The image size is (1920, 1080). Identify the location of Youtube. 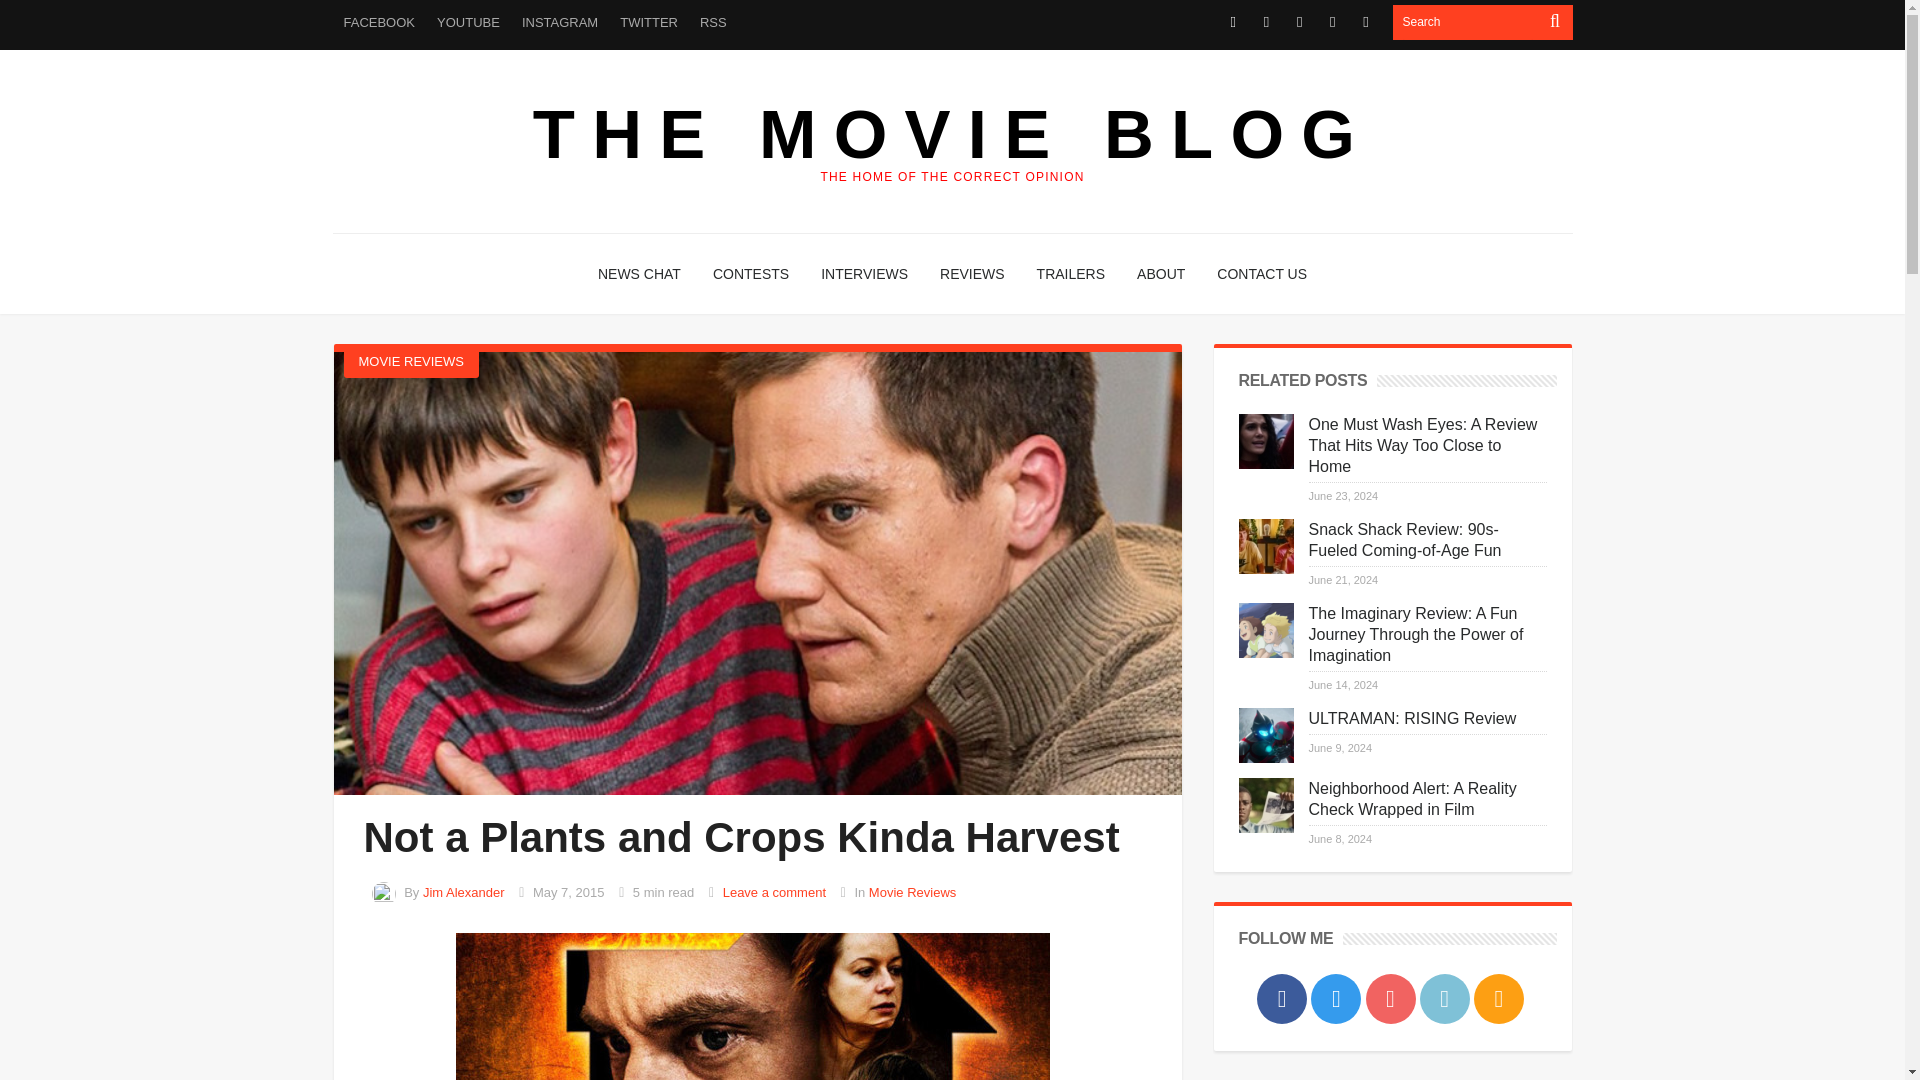
(1298, 22).